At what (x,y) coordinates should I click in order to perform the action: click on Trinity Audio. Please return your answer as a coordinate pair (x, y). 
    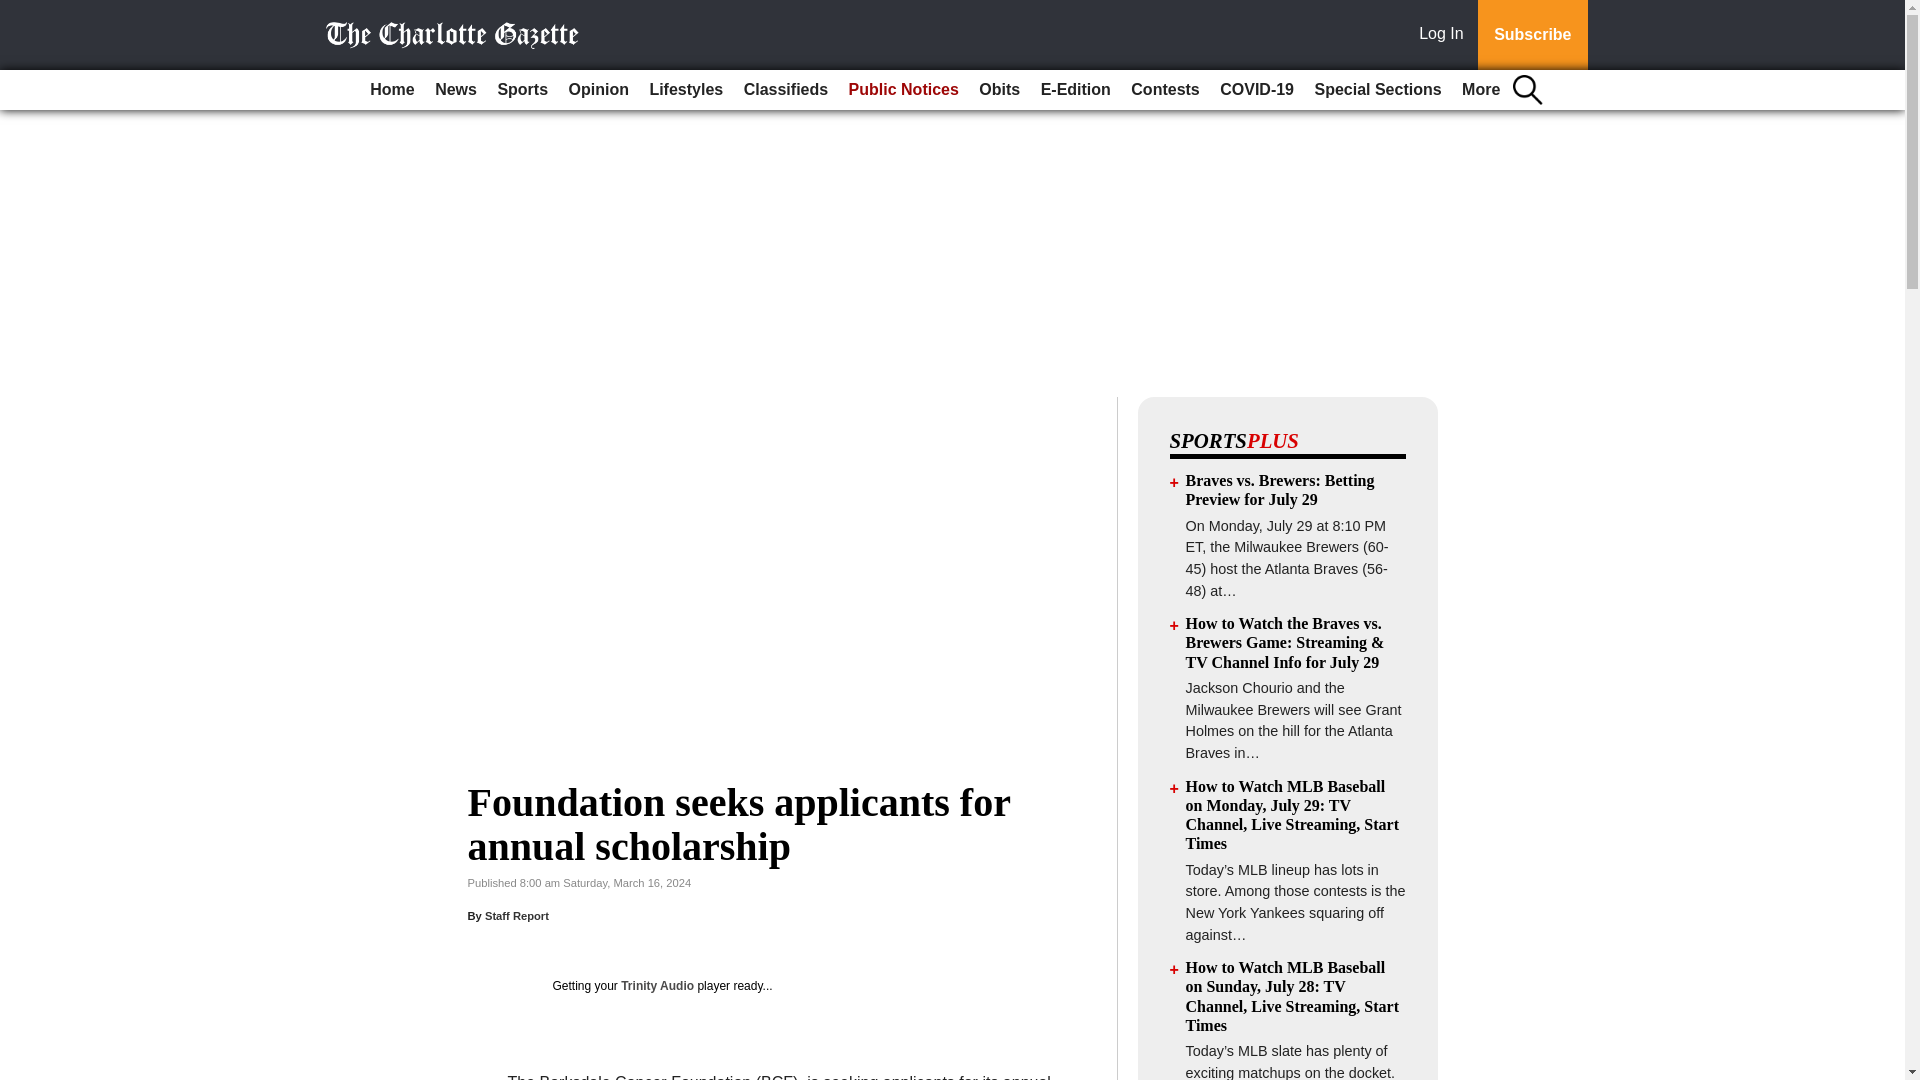
    Looking at the image, I should click on (656, 985).